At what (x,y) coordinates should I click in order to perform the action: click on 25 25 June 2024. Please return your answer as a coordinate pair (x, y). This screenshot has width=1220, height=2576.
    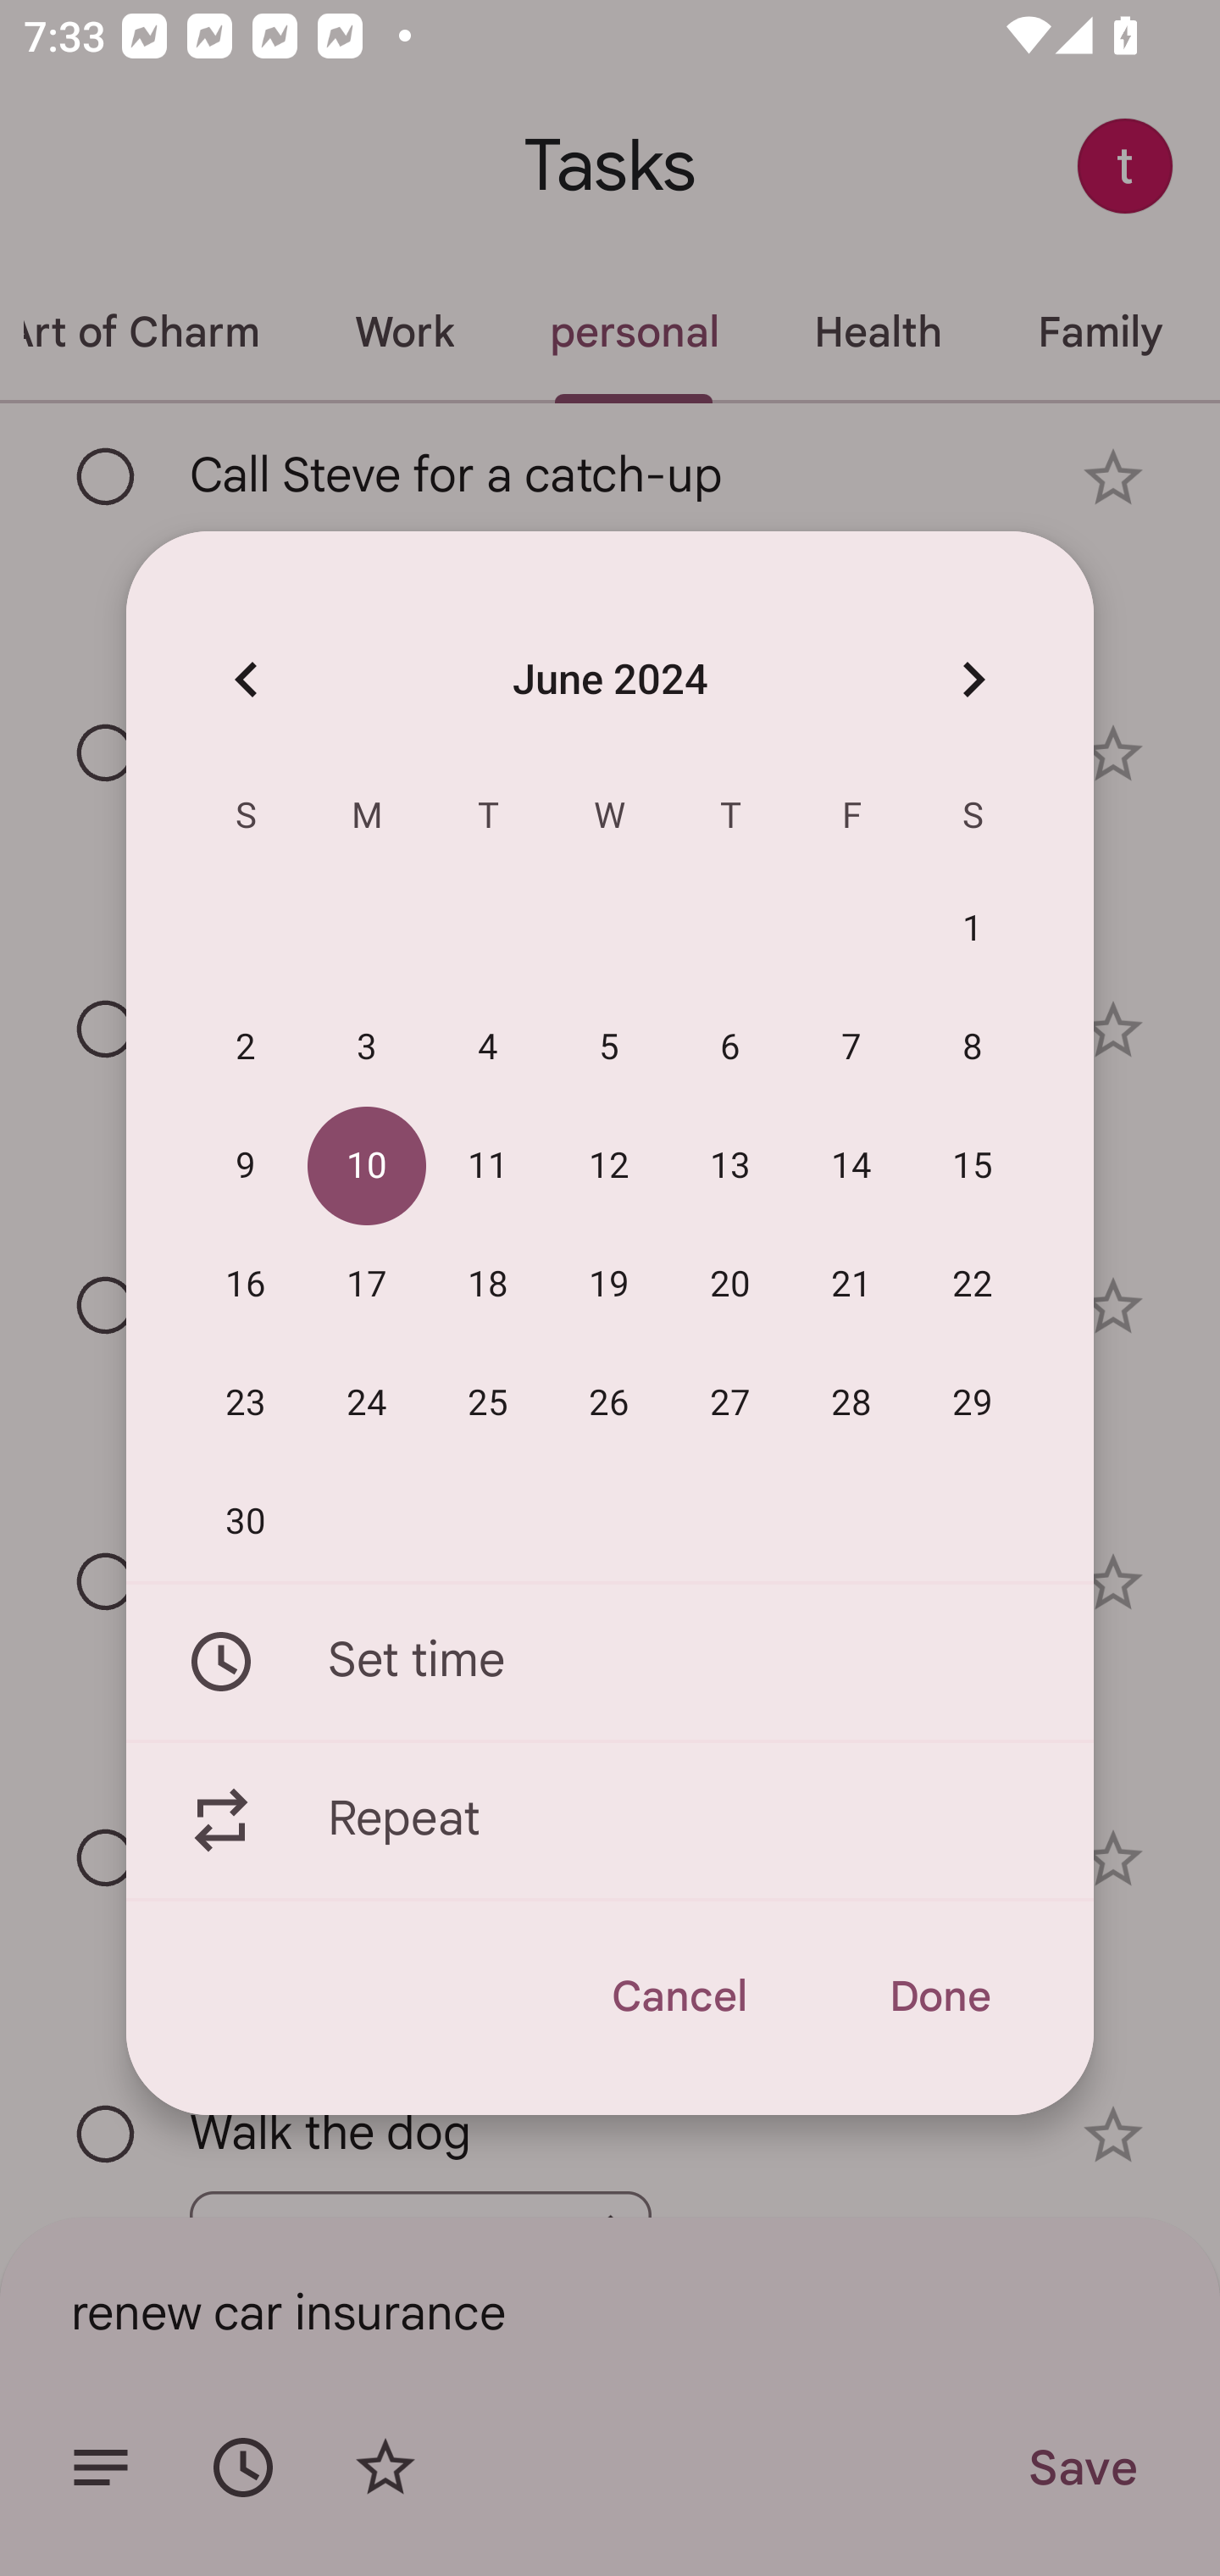
    Looking at the image, I should click on (488, 1403).